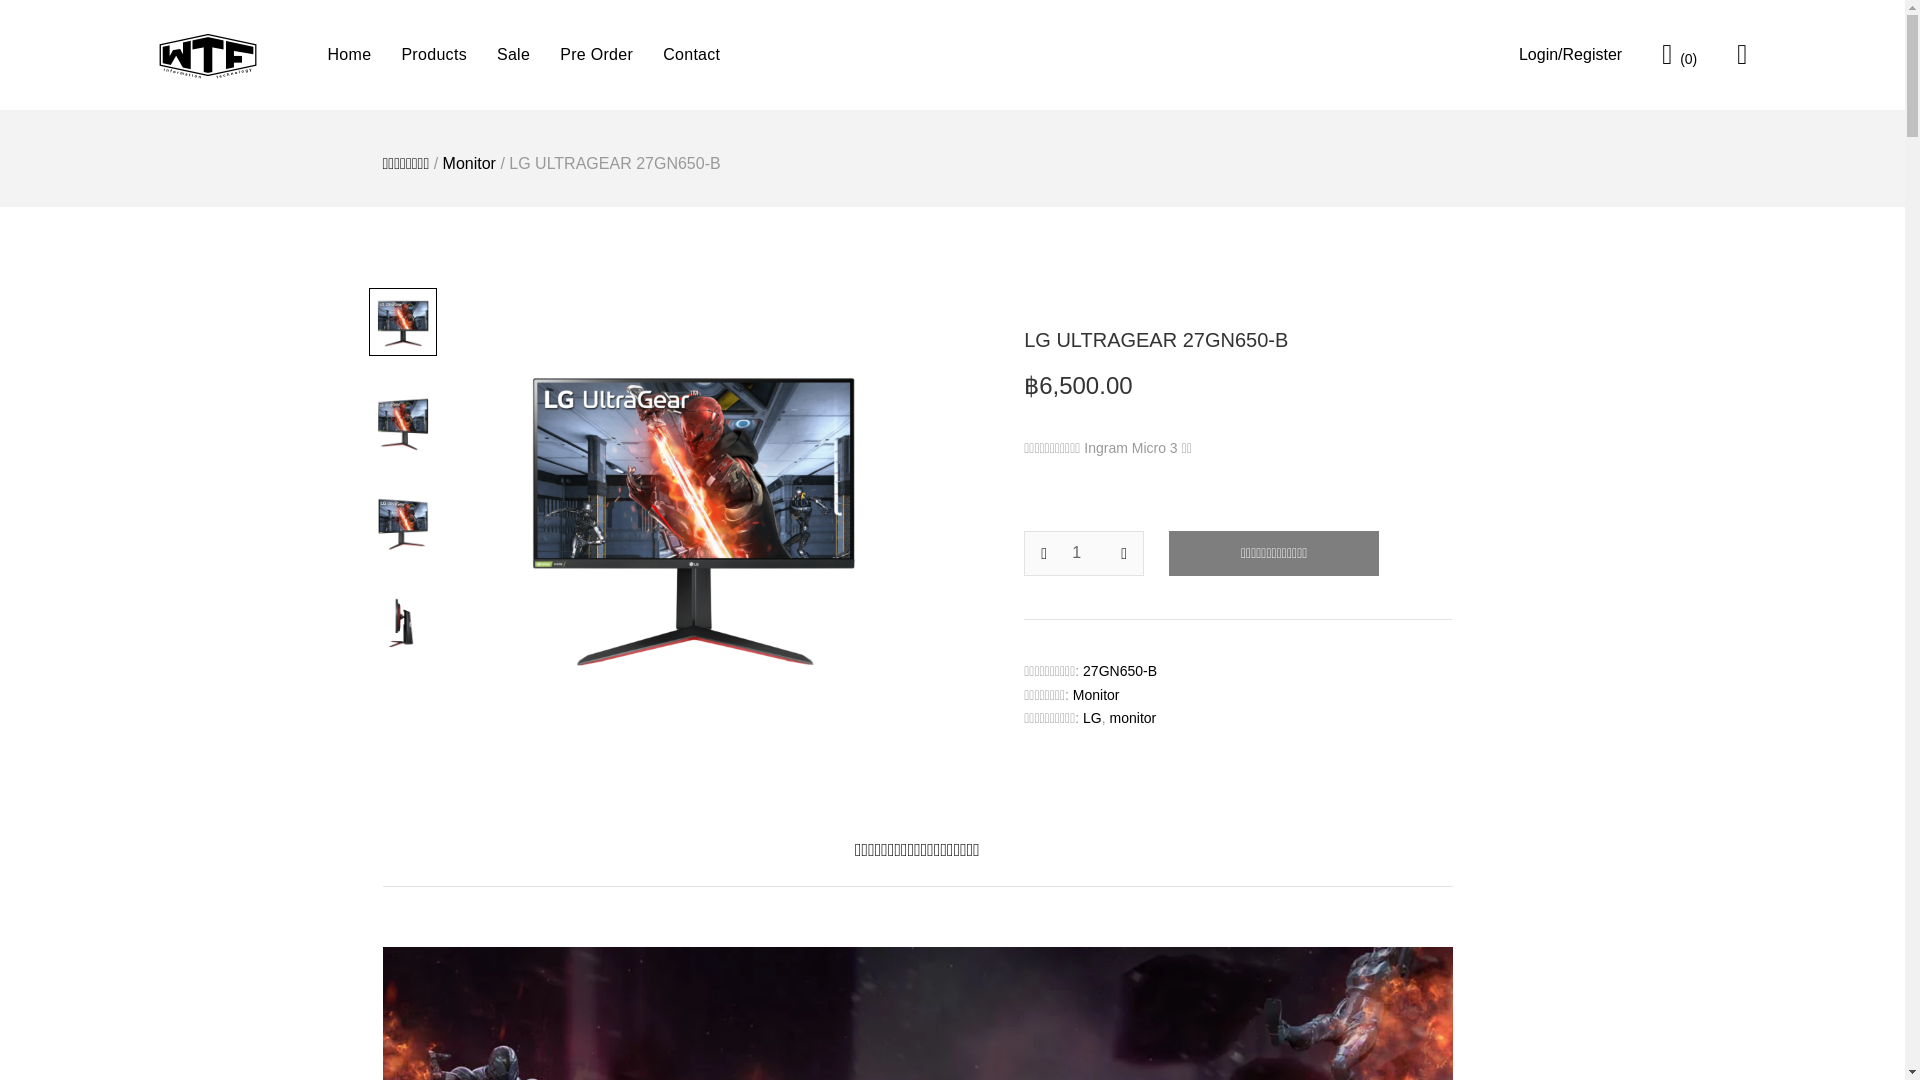 This screenshot has width=1920, height=1080. I want to click on Monitor, so click(469, 163).